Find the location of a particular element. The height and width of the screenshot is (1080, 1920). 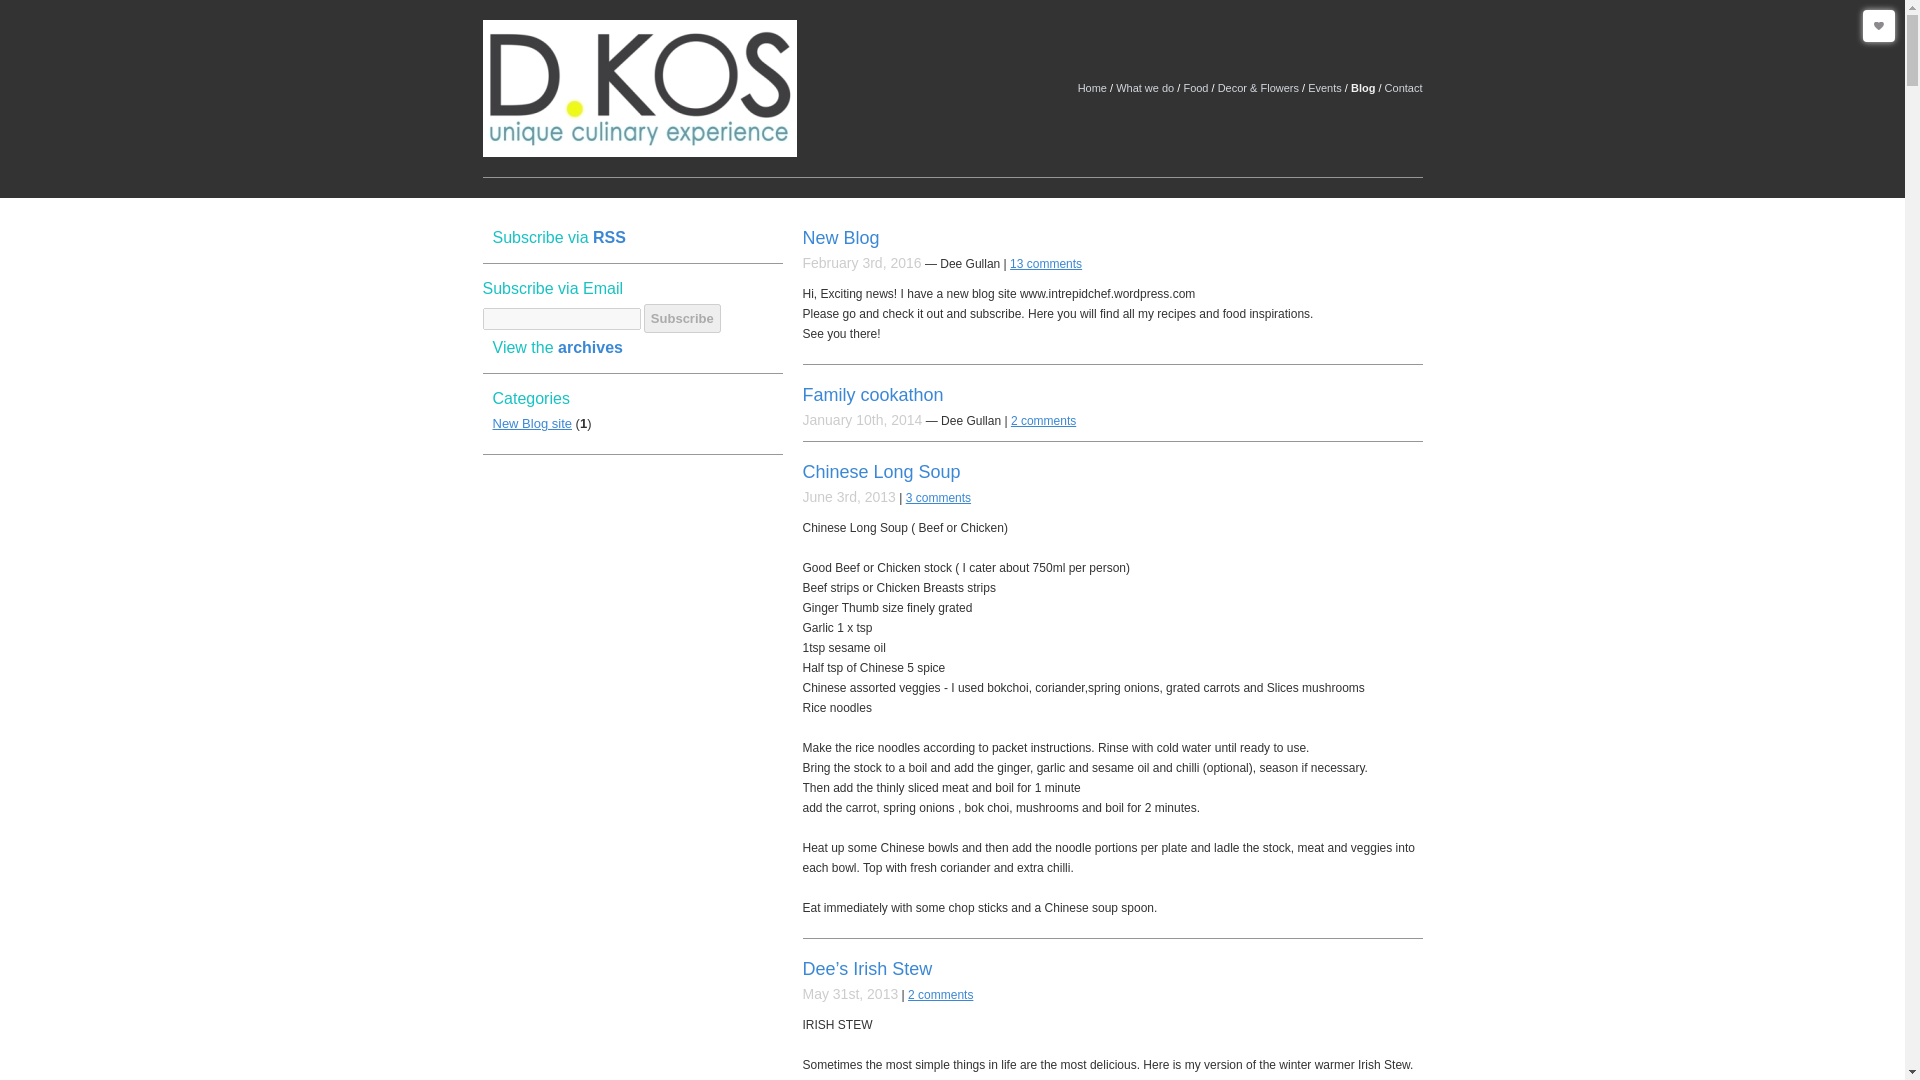

Chinese Long Soup is located at coordinates (881, 472).